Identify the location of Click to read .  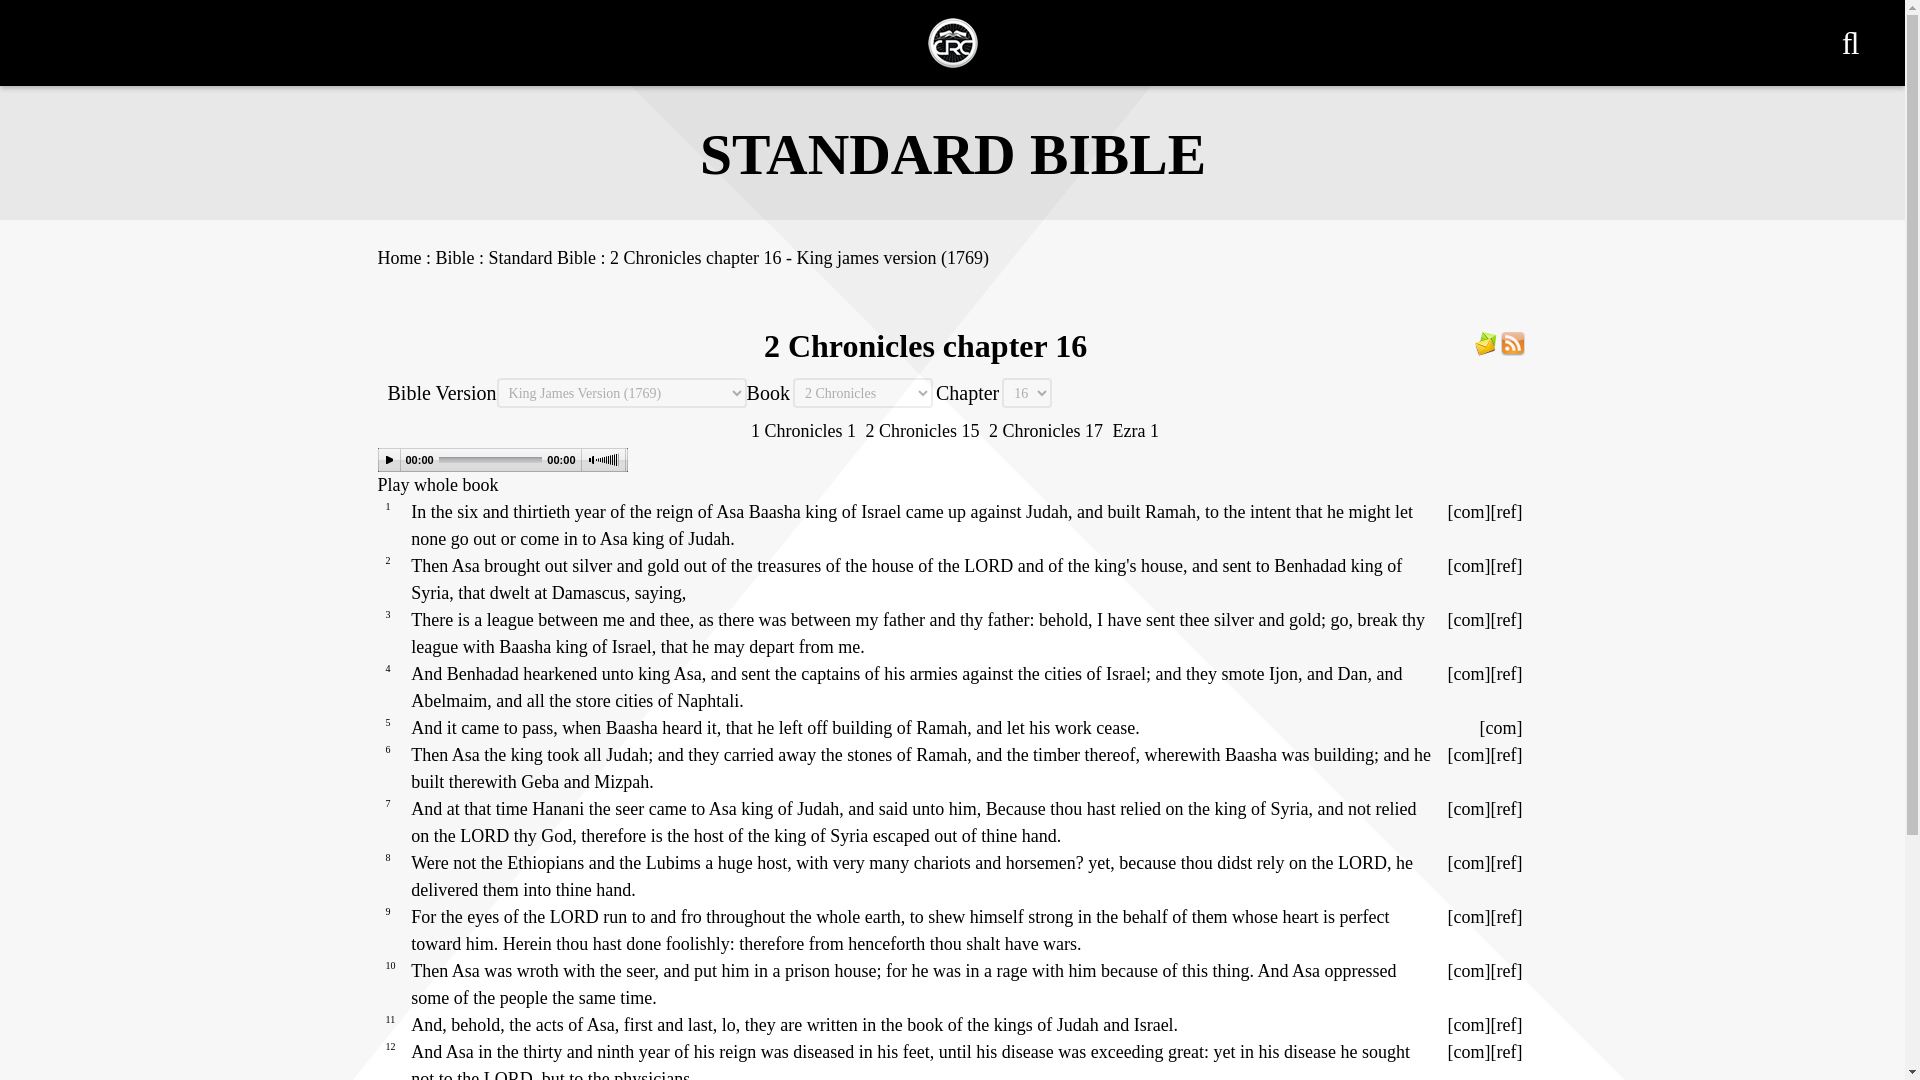
(1506, 862).